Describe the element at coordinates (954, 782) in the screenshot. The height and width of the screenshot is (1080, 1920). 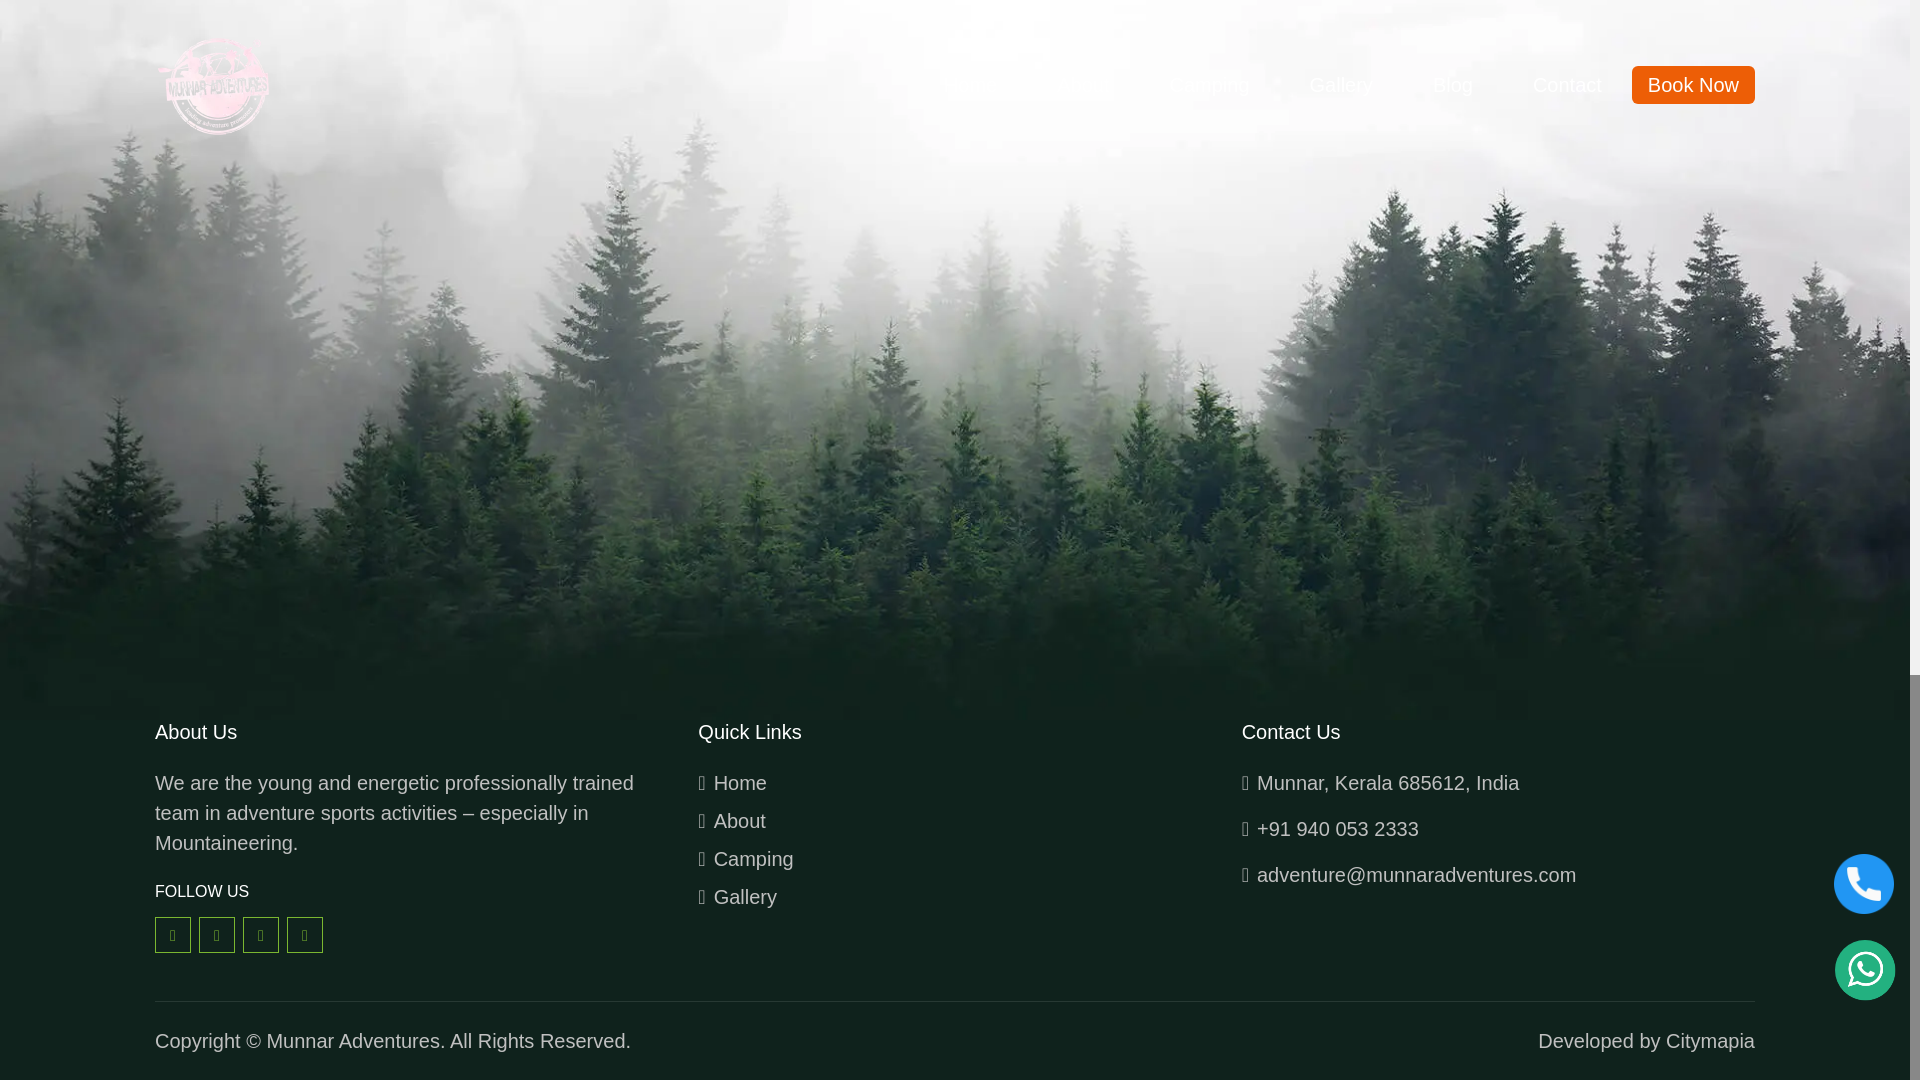
I see `Home` at that location.